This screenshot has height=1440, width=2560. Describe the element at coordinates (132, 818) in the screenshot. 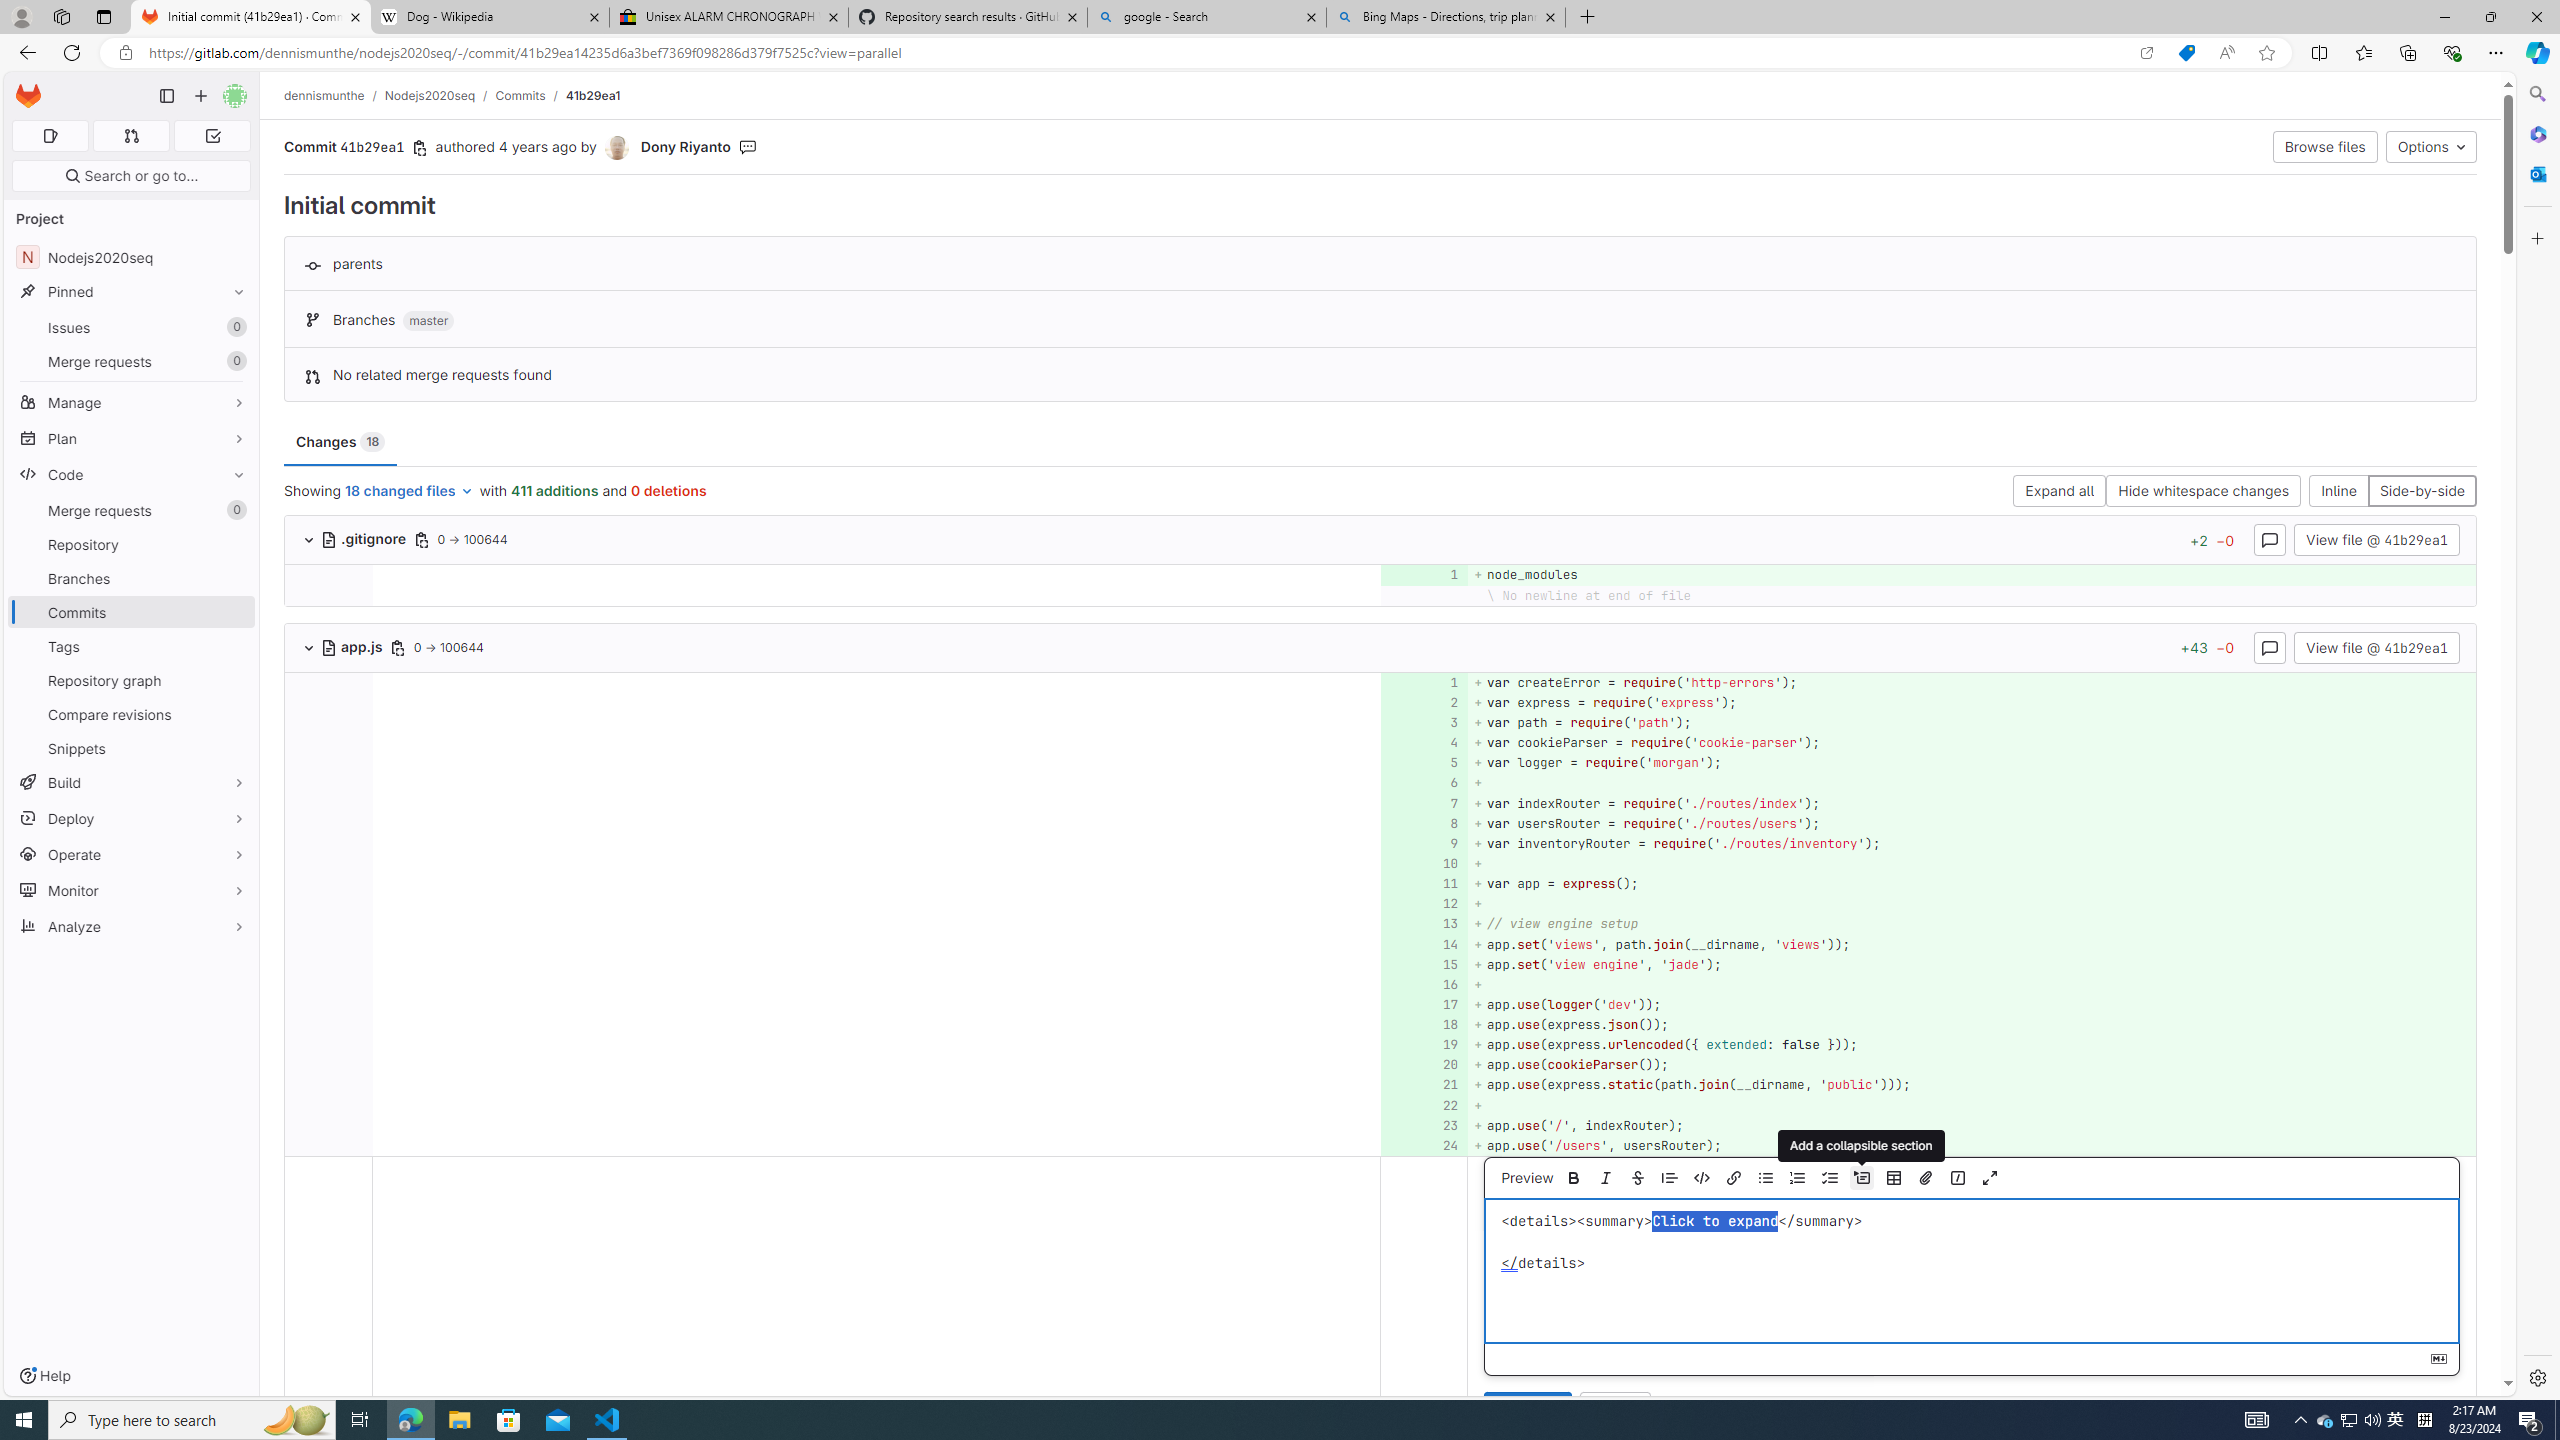

I see `Deploy` at that location.